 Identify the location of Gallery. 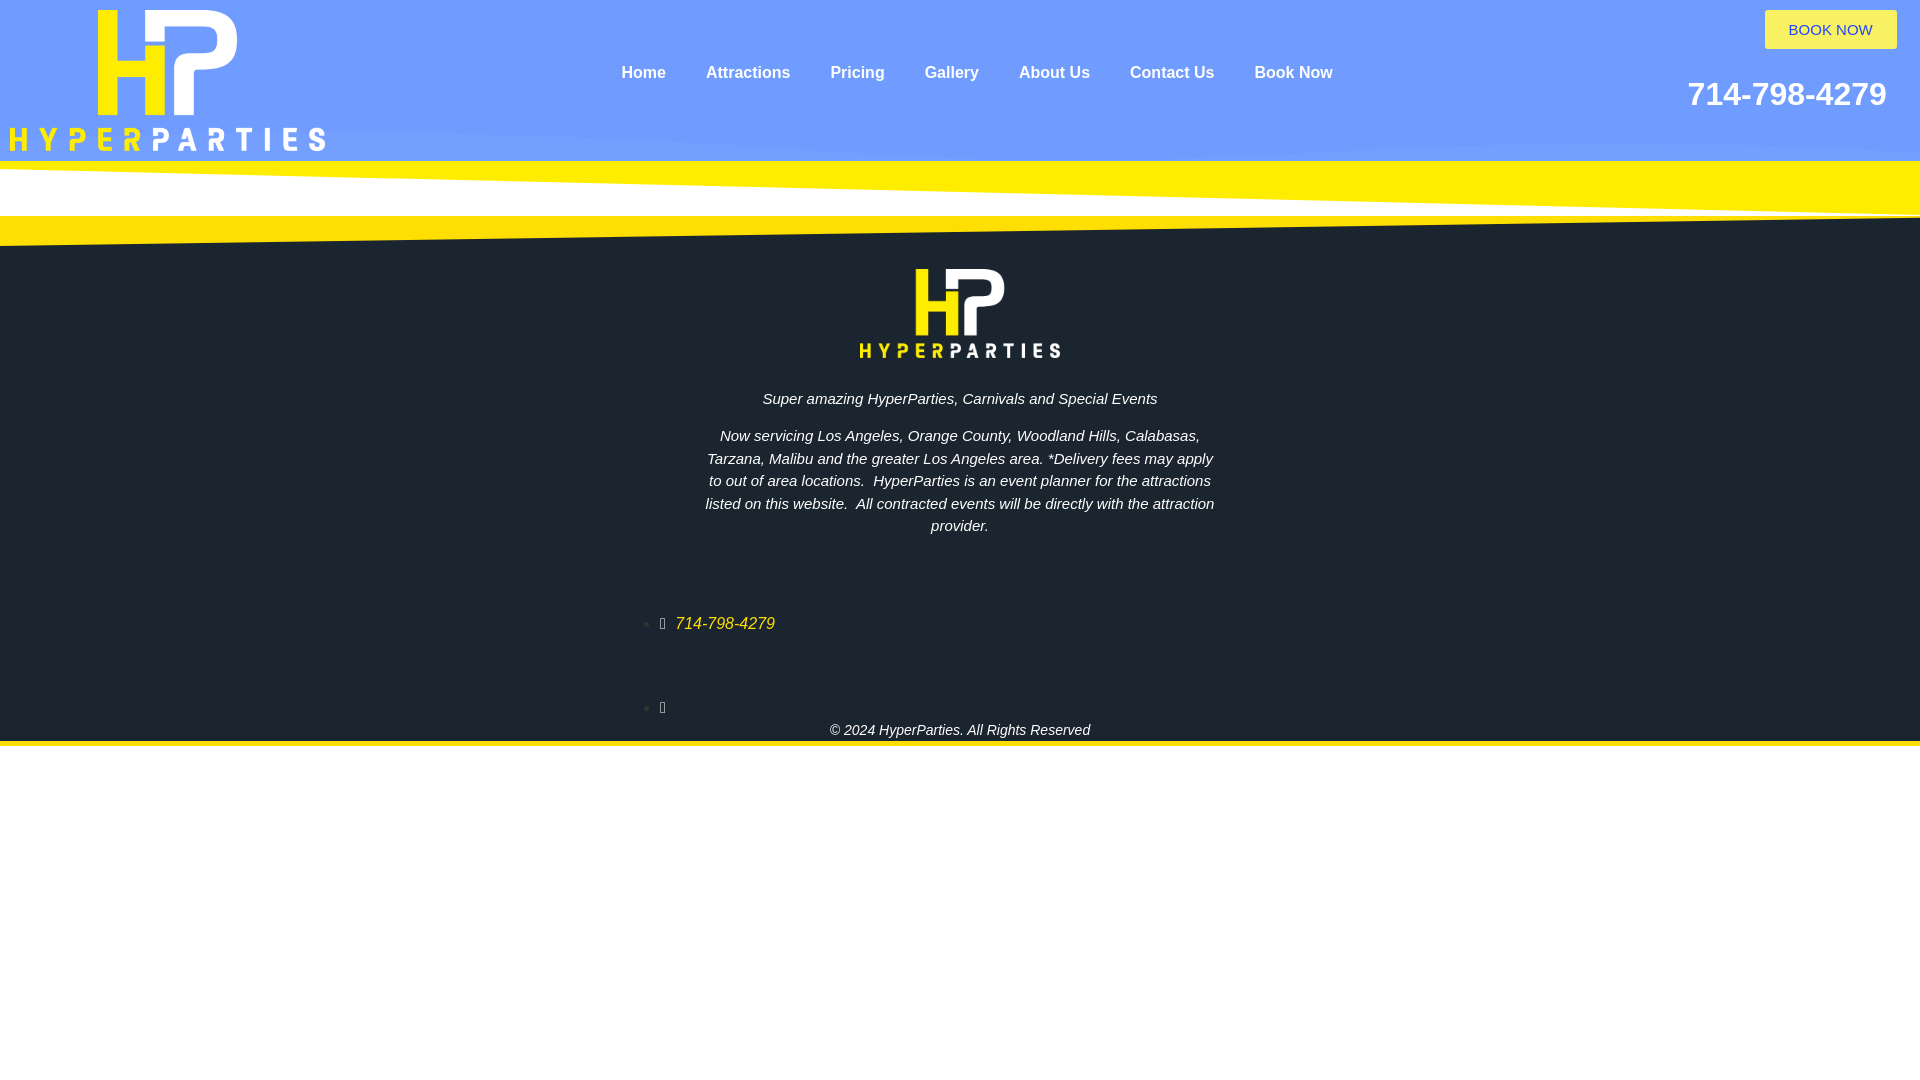
(951, 72).